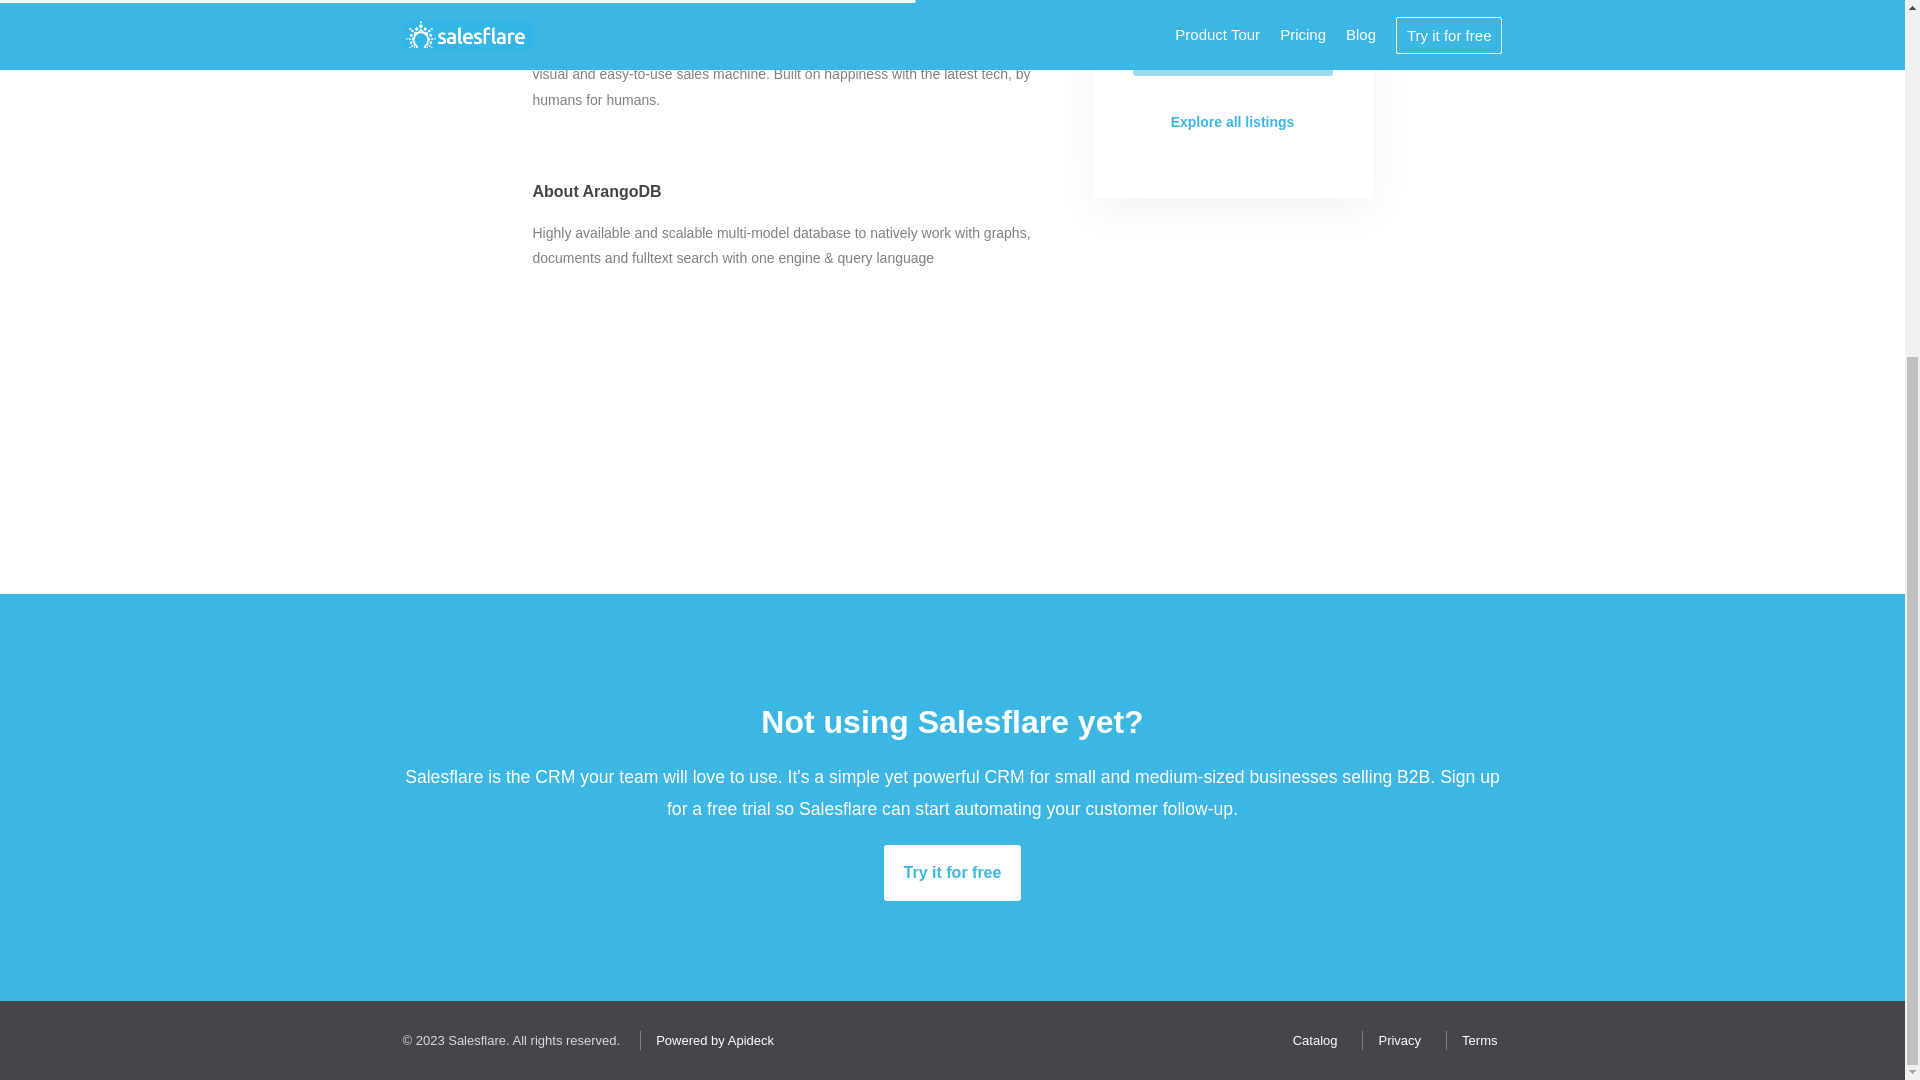 Image resolution: width=1920 pixels, height=1080 pixels. What do you see at coordinates (1394, 1040) in the screenshot?
I see `Privacy` at bounding box center [1394, 1040].